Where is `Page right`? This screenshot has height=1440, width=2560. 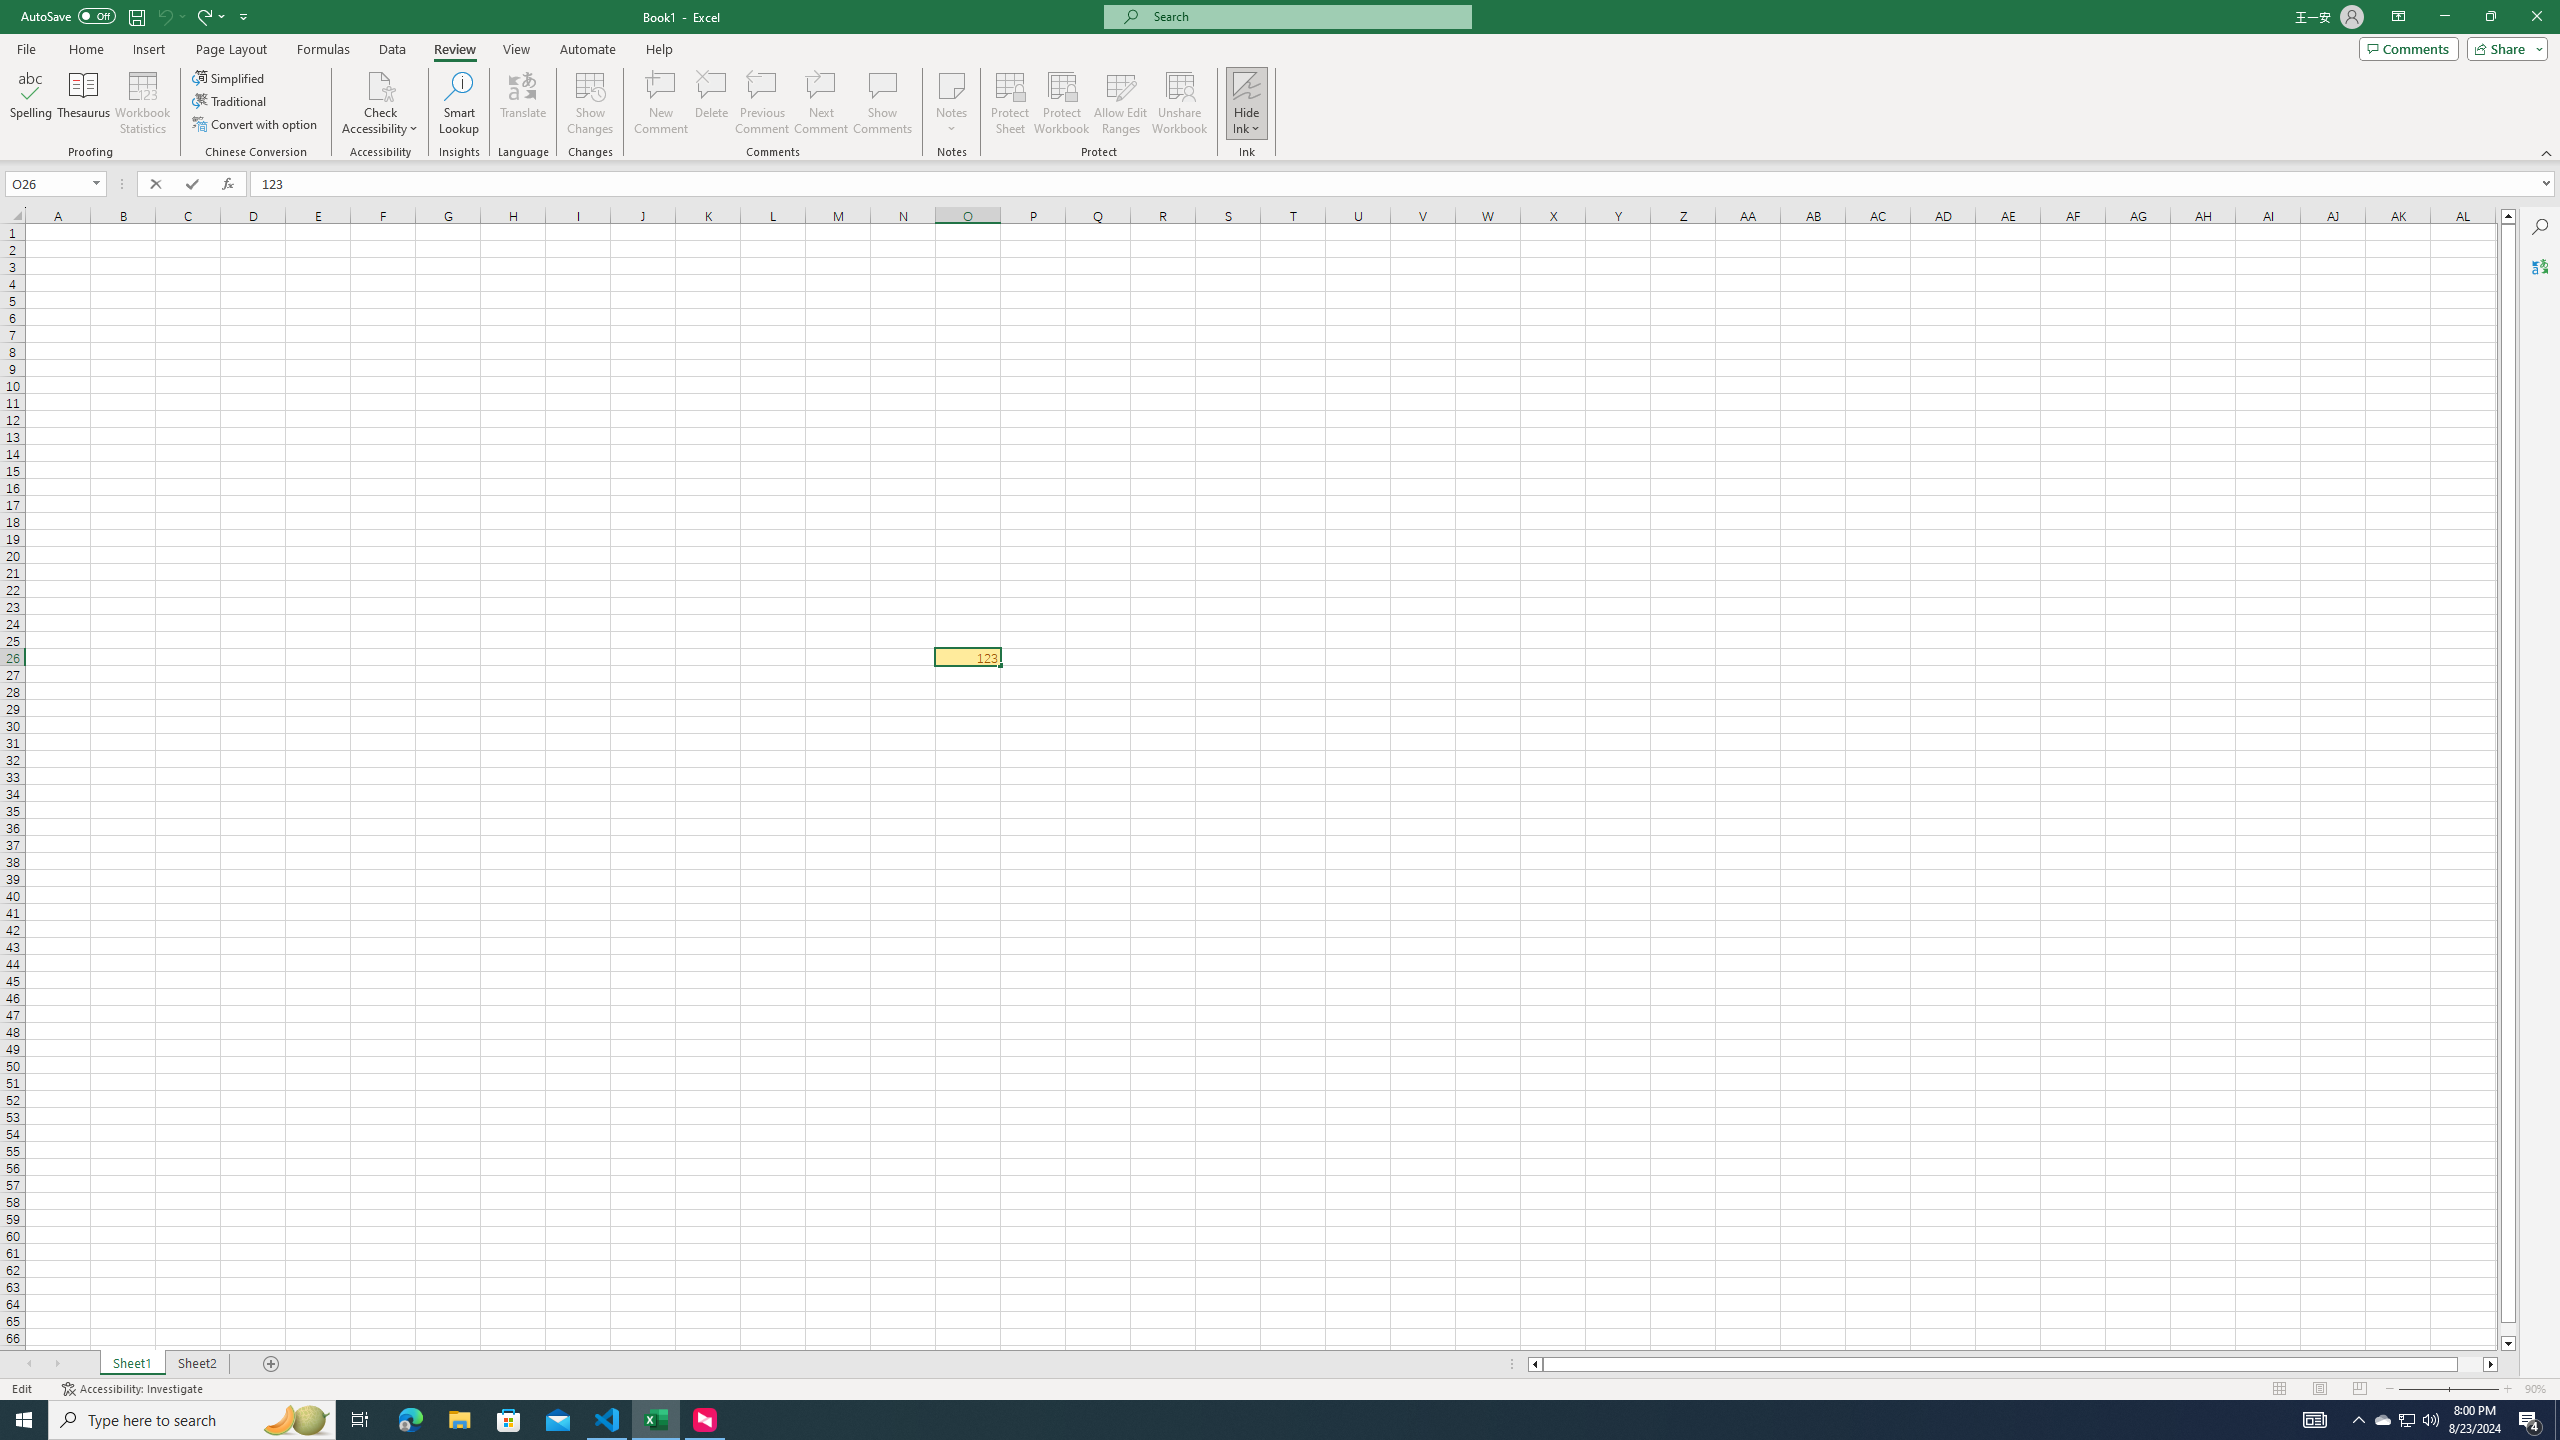
Page right is located at coordinates (2470, 1364).